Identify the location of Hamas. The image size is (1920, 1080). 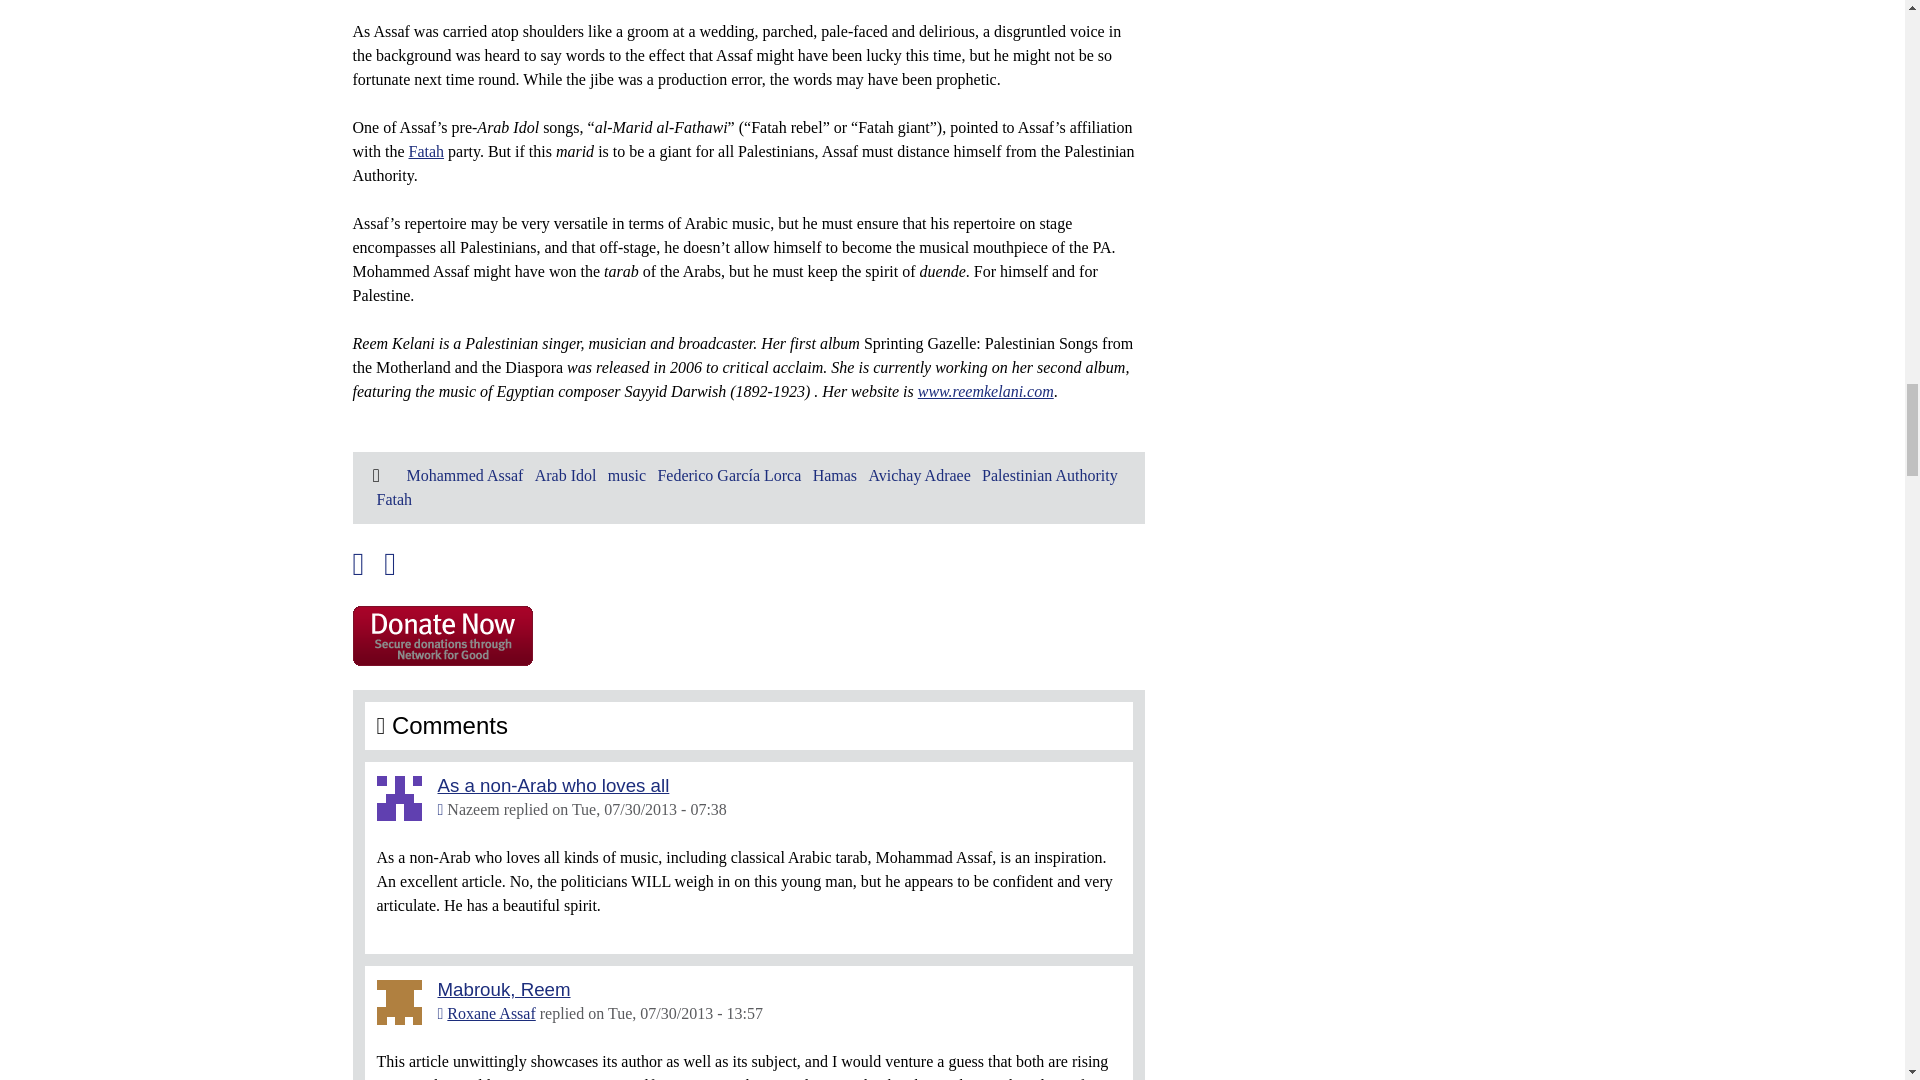
(834, 474).